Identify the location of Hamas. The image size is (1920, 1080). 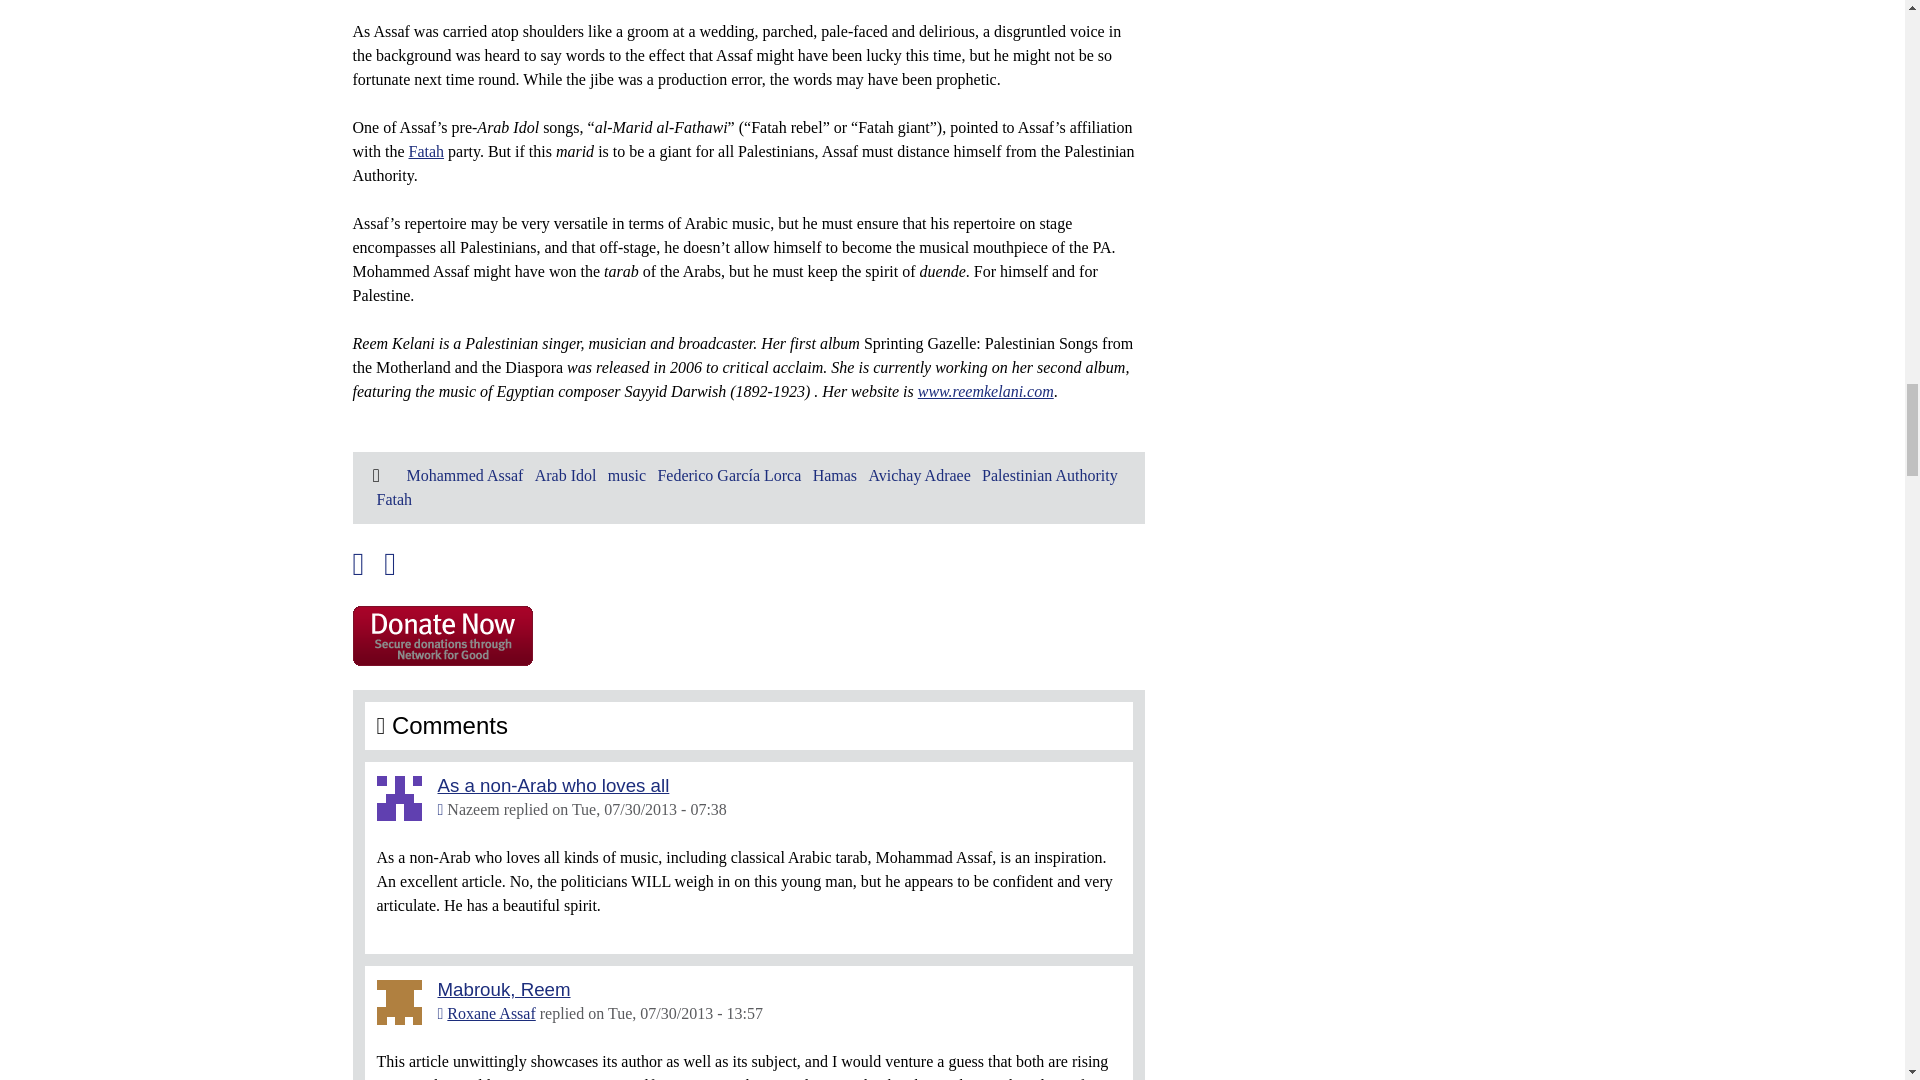
(834, 474).